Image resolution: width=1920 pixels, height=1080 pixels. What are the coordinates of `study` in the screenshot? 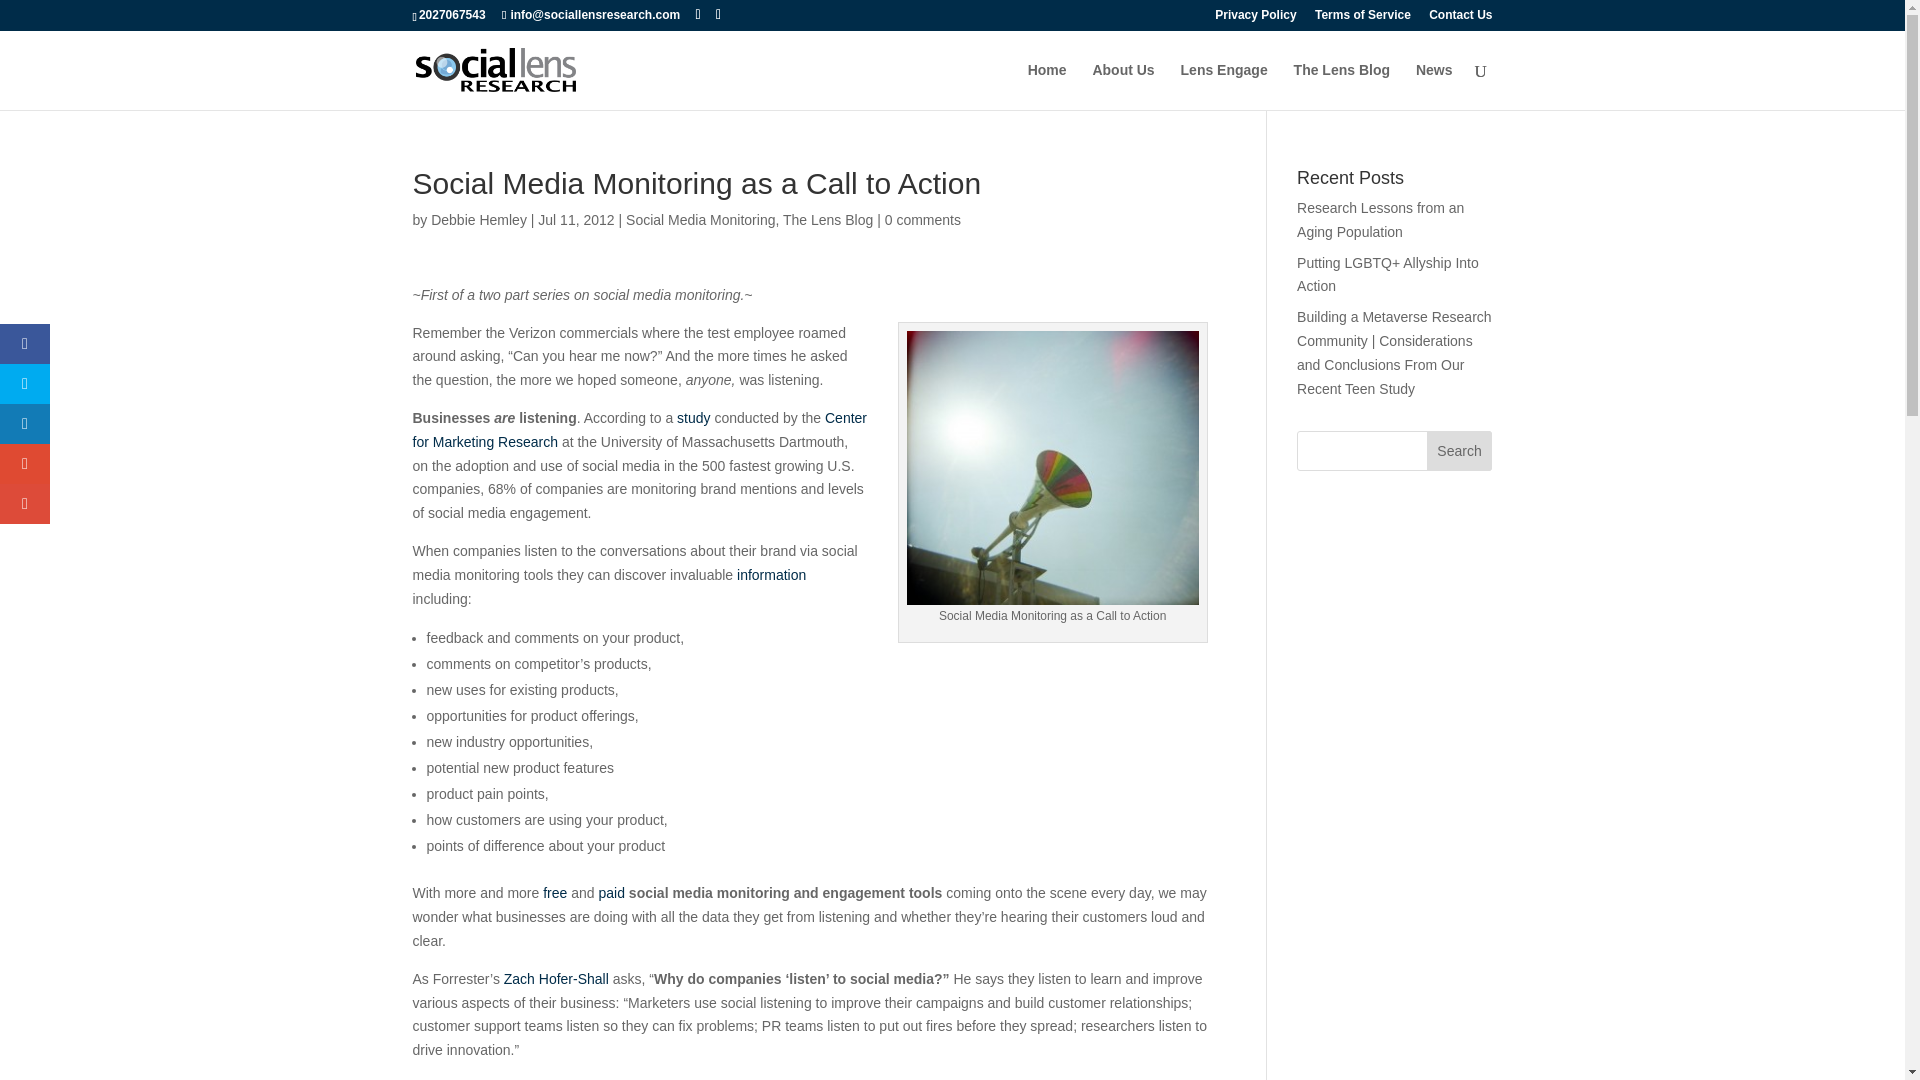 It's located at (694, 418).